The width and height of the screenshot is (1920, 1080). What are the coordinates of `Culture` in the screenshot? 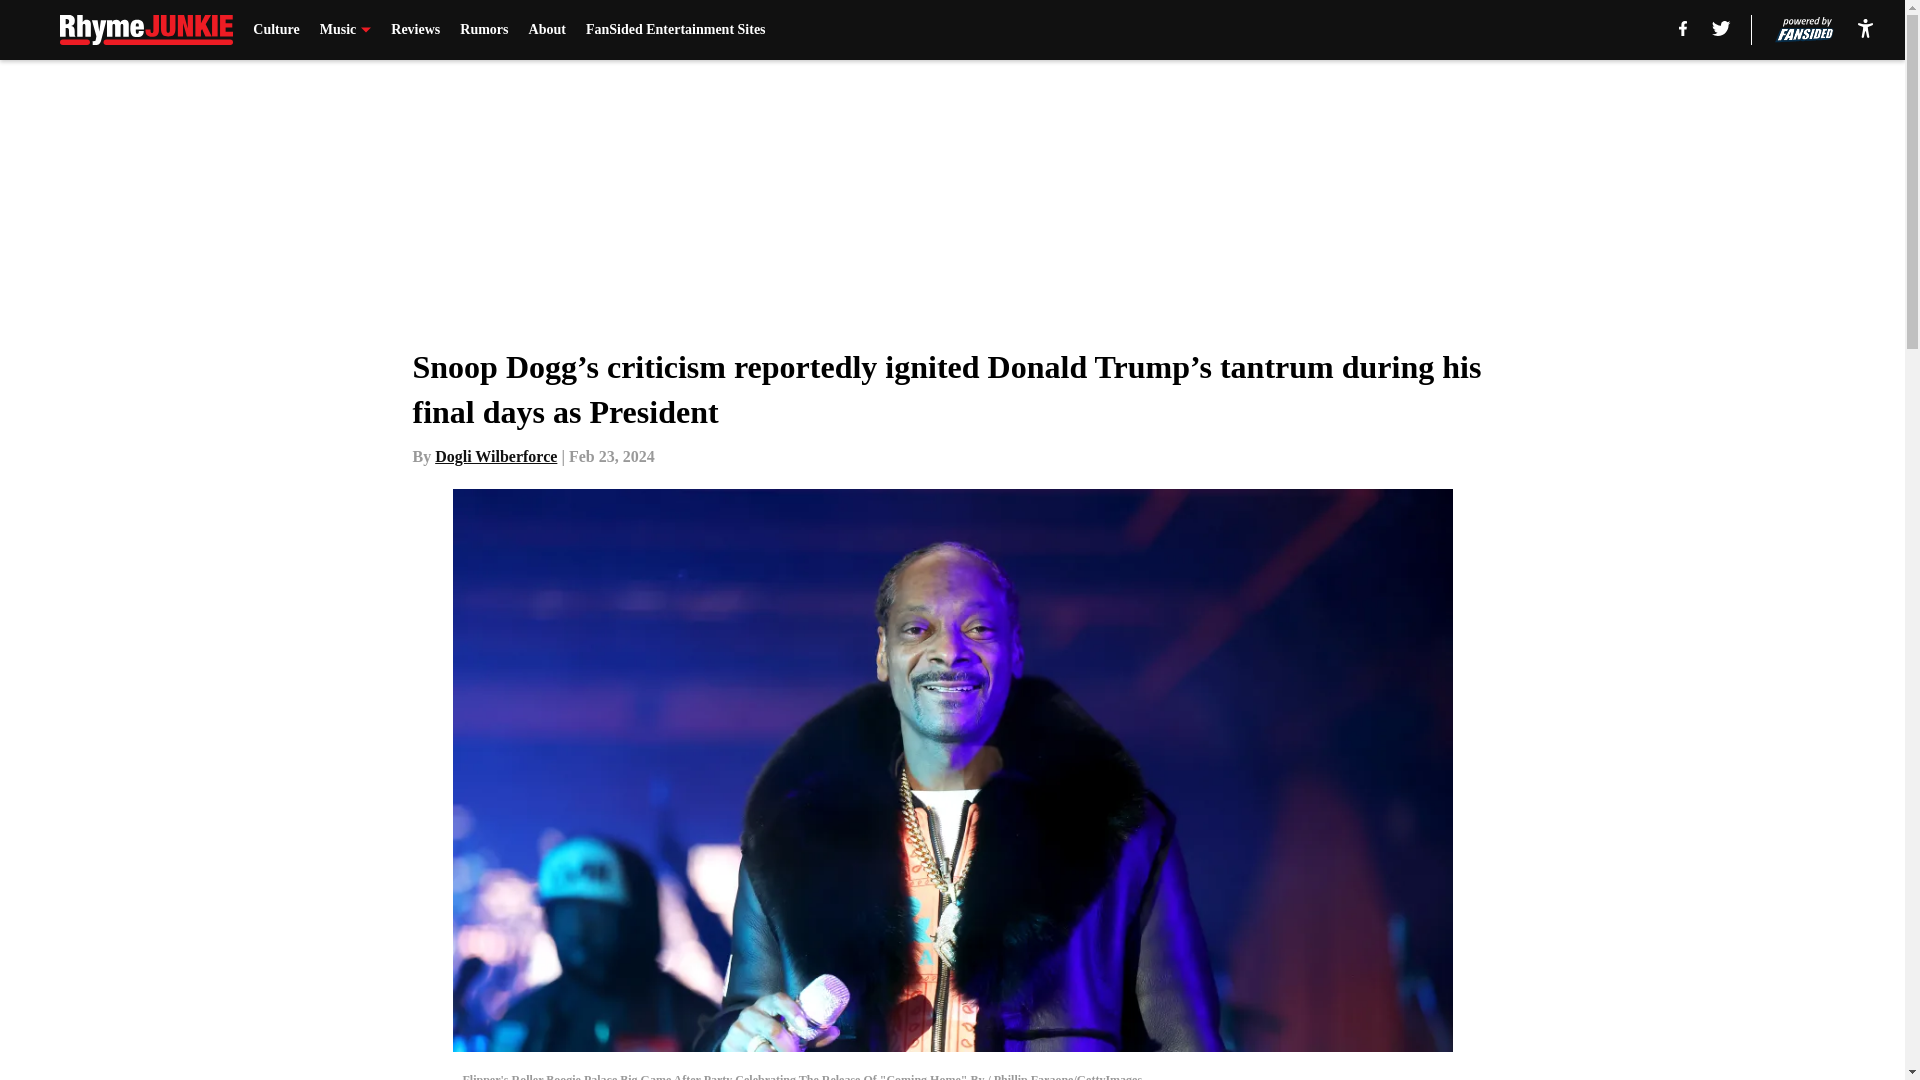 It's located at (276, 30).